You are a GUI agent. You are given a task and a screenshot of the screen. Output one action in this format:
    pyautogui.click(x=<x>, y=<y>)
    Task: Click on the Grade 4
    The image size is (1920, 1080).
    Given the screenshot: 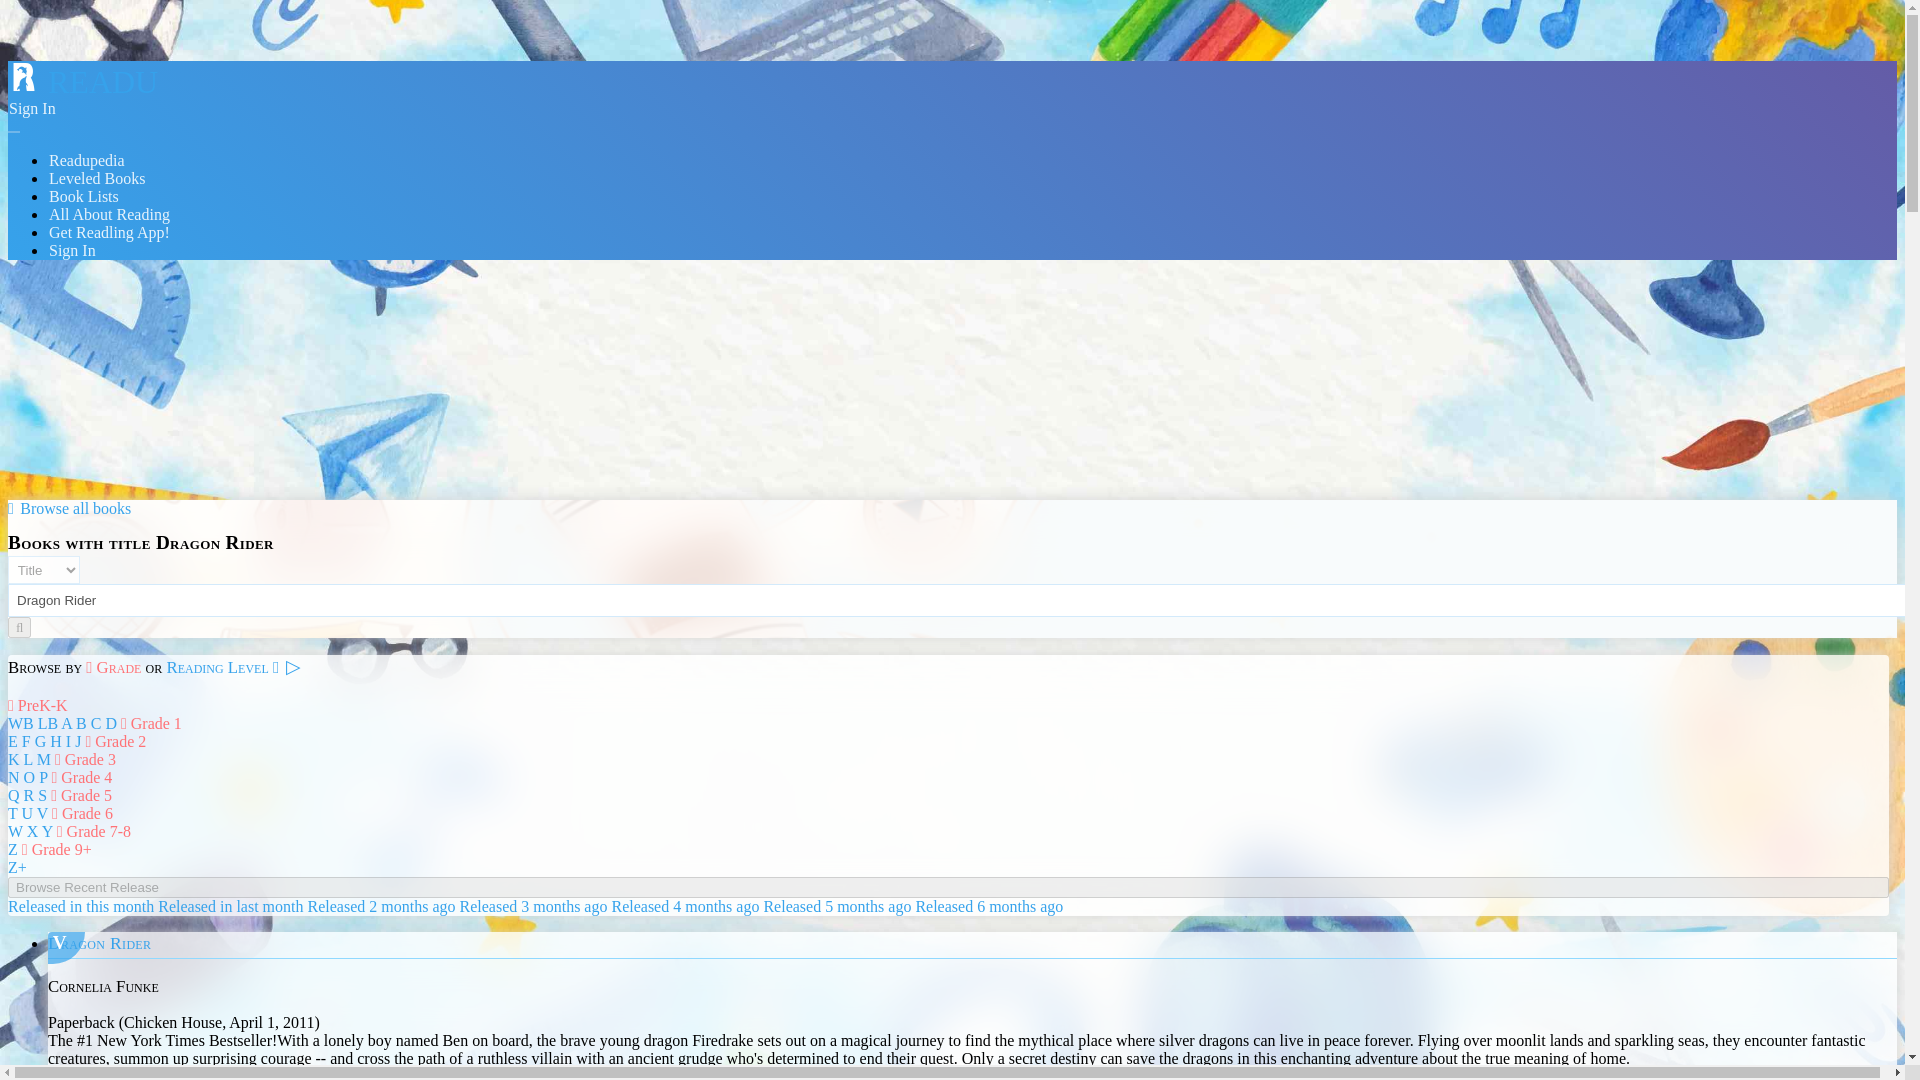 What is the action you would take?
    pyautogui.click(x=81, y=777)
    